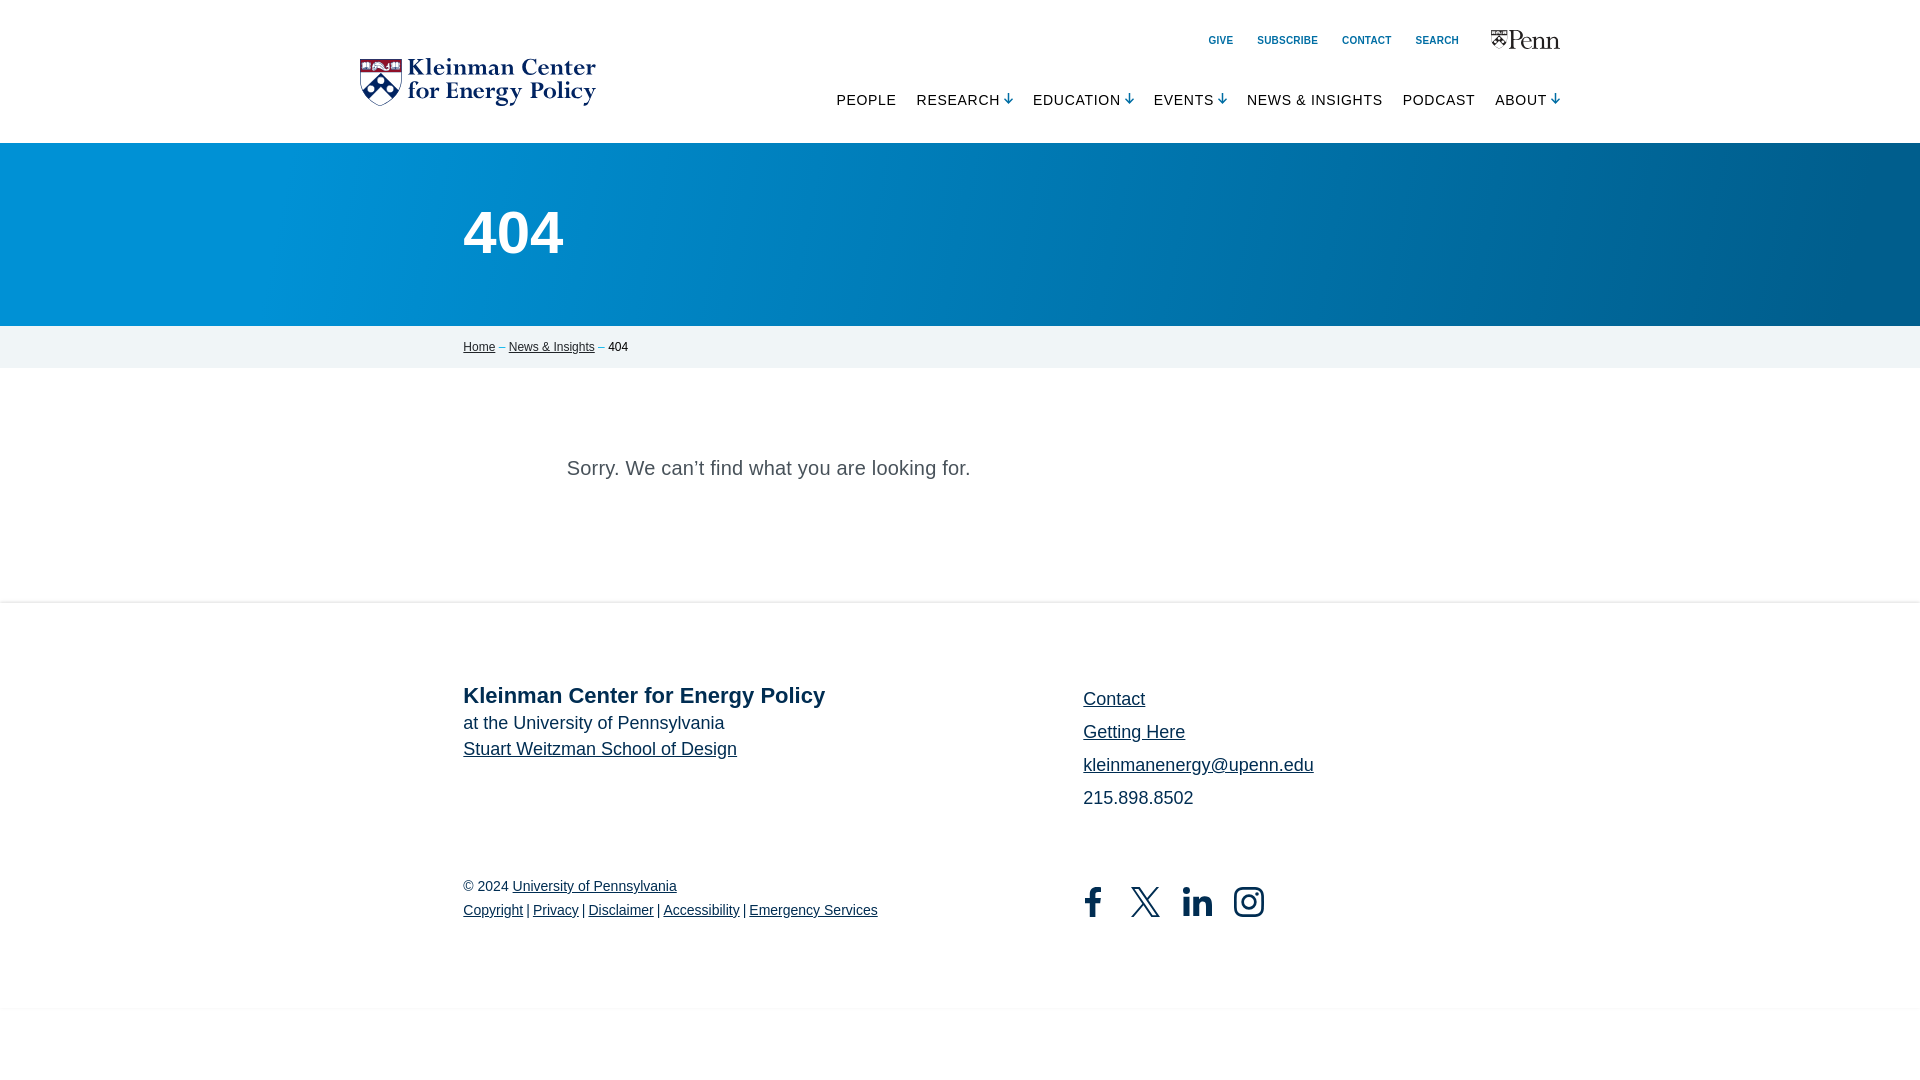 The image size is (1920, 1080). What do you see at coordinates (1438, 40) in the screenshot?
I see `SEARCH` at bounding box center [1438, 40].